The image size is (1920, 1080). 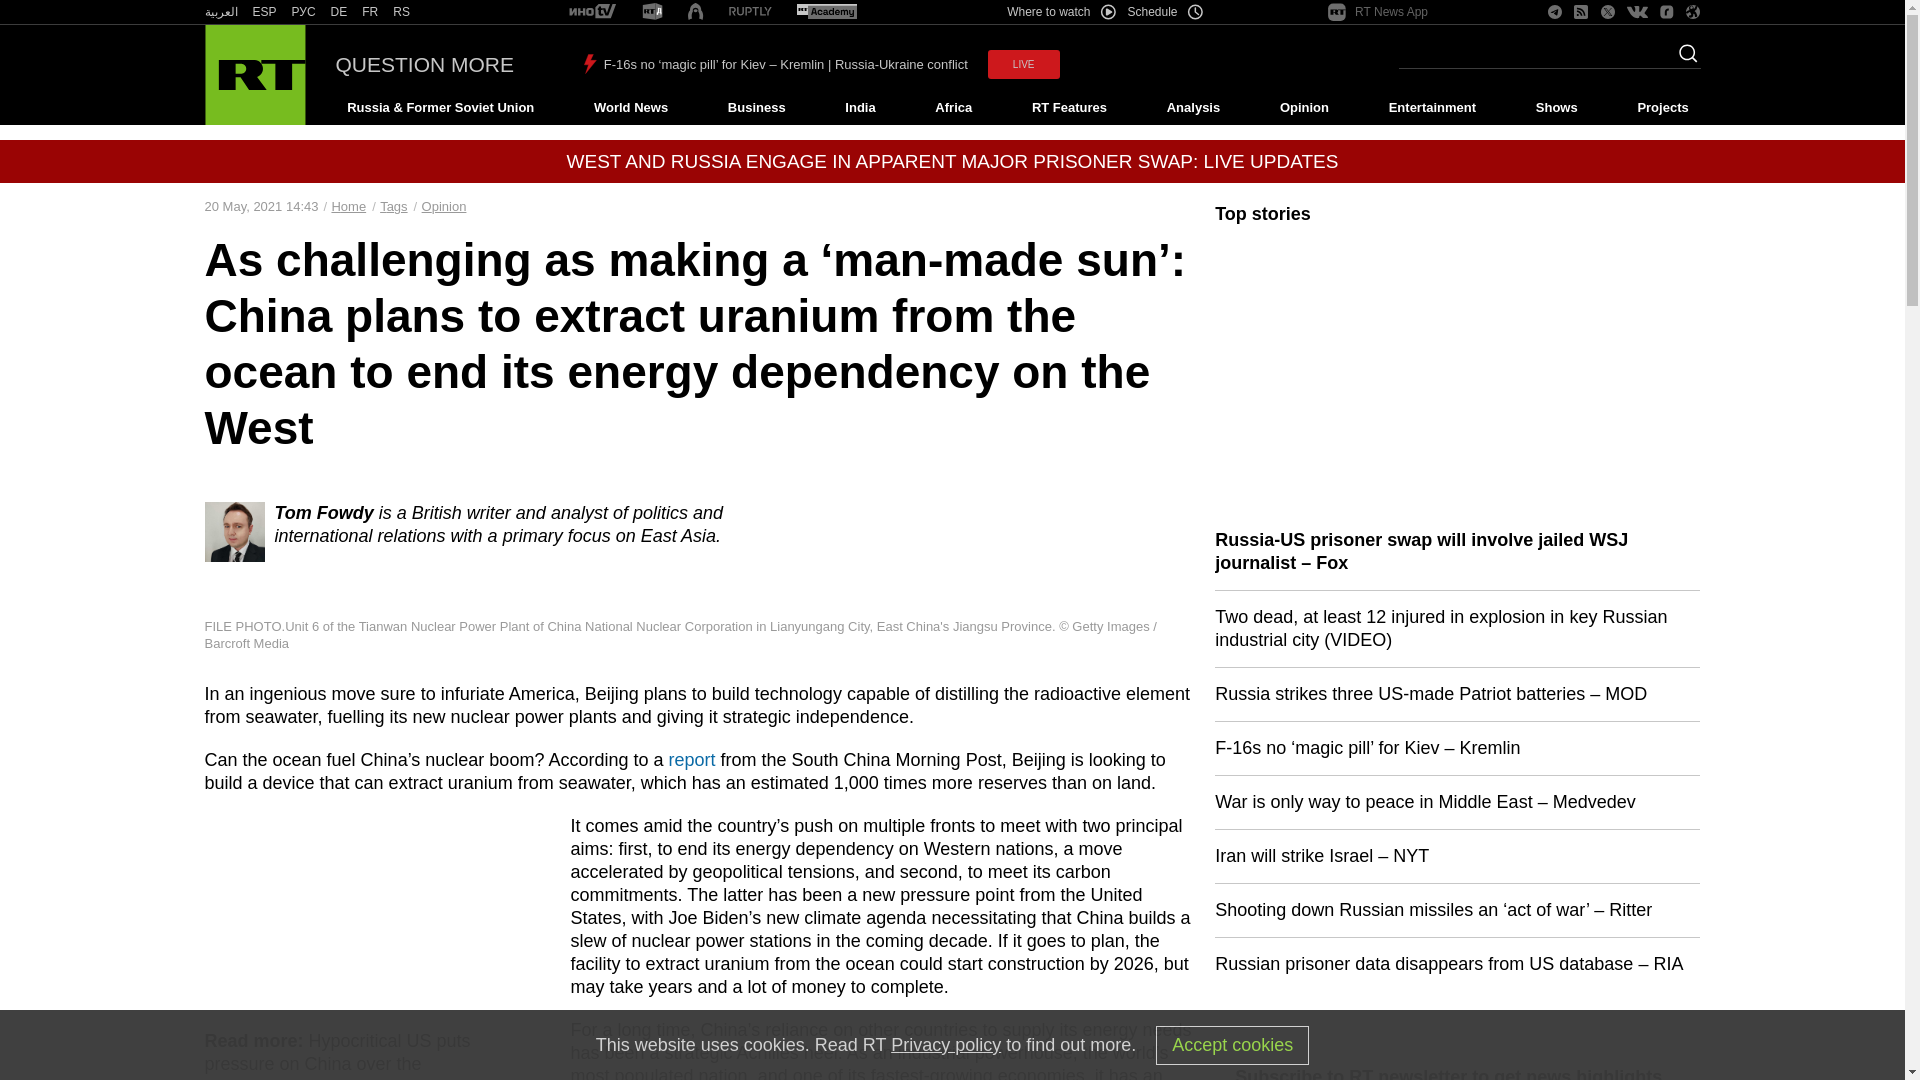 I want to click on Schedule, so click(x=1166, y=12).